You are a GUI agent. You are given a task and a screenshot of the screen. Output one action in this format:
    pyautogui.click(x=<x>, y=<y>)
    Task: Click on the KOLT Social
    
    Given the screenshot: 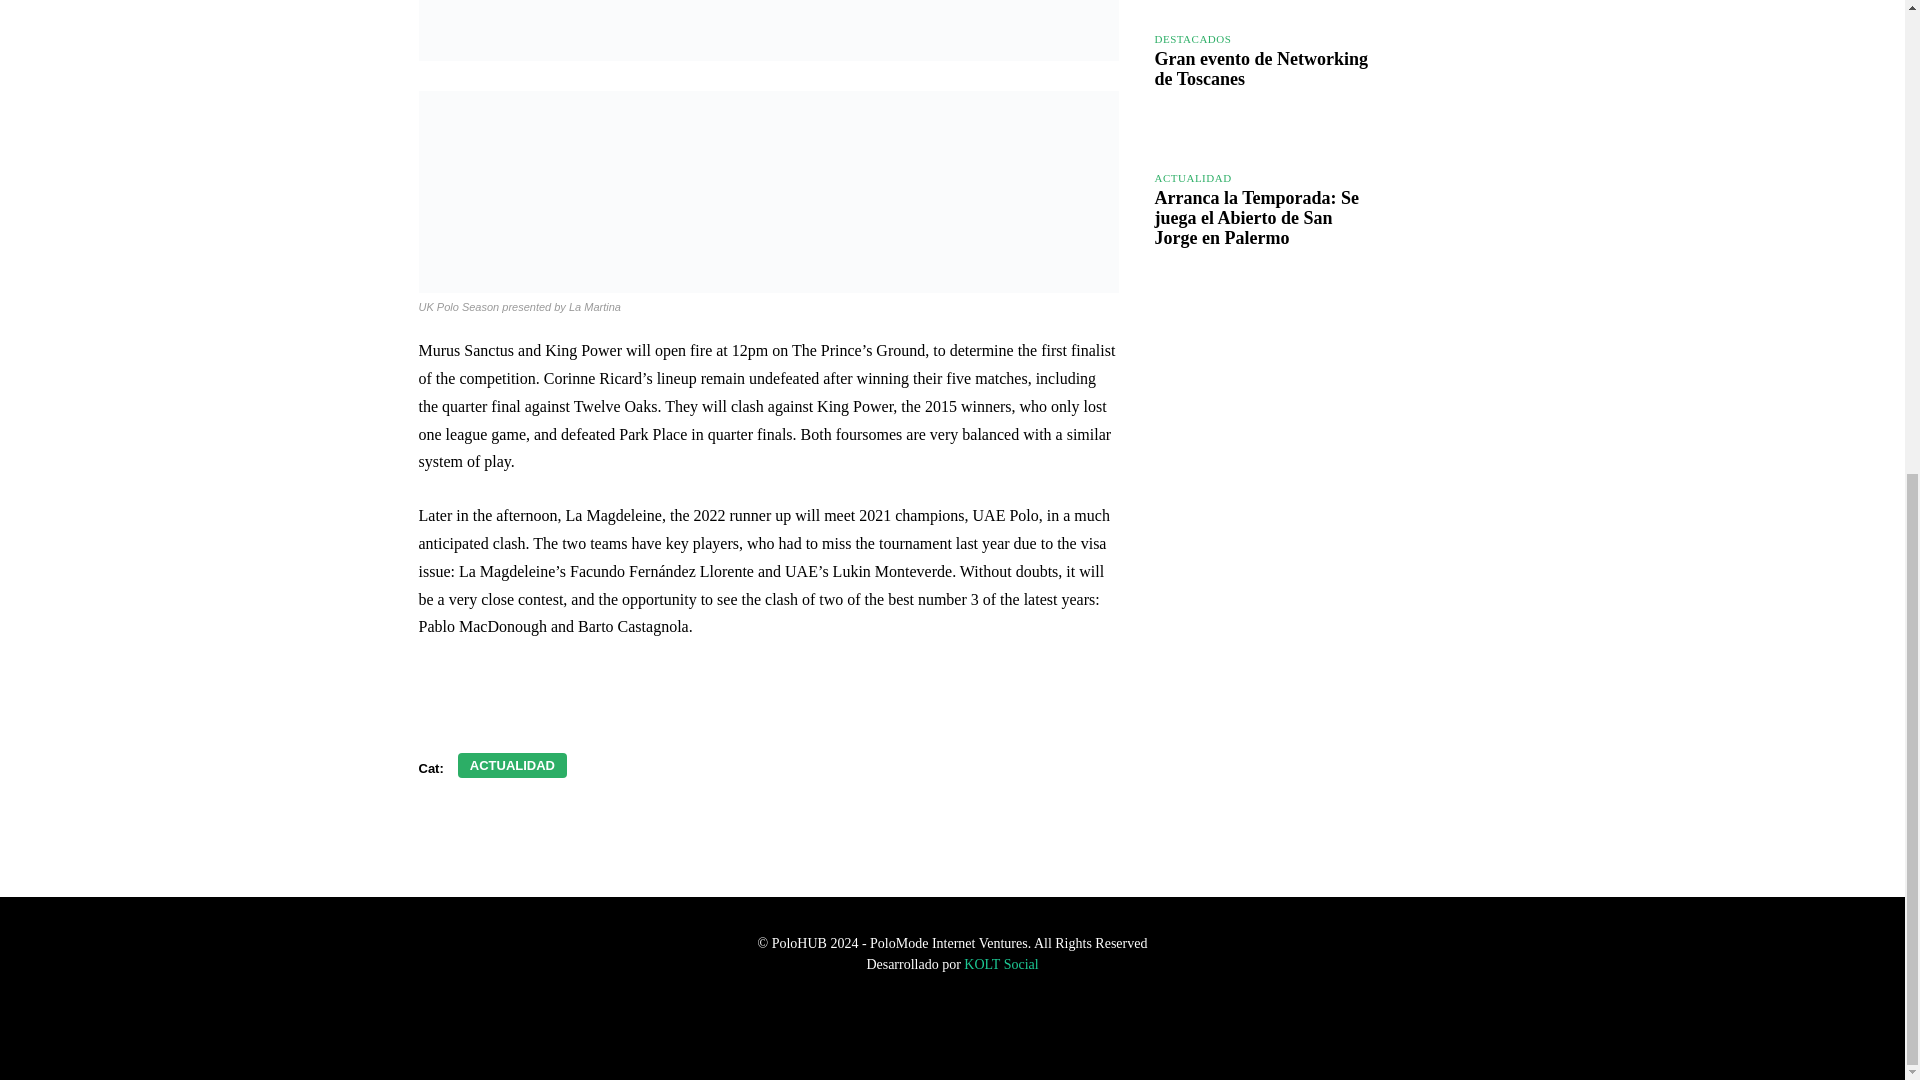 What is the action you would take?
    pyautogui.click(x=1000, y=964)
    